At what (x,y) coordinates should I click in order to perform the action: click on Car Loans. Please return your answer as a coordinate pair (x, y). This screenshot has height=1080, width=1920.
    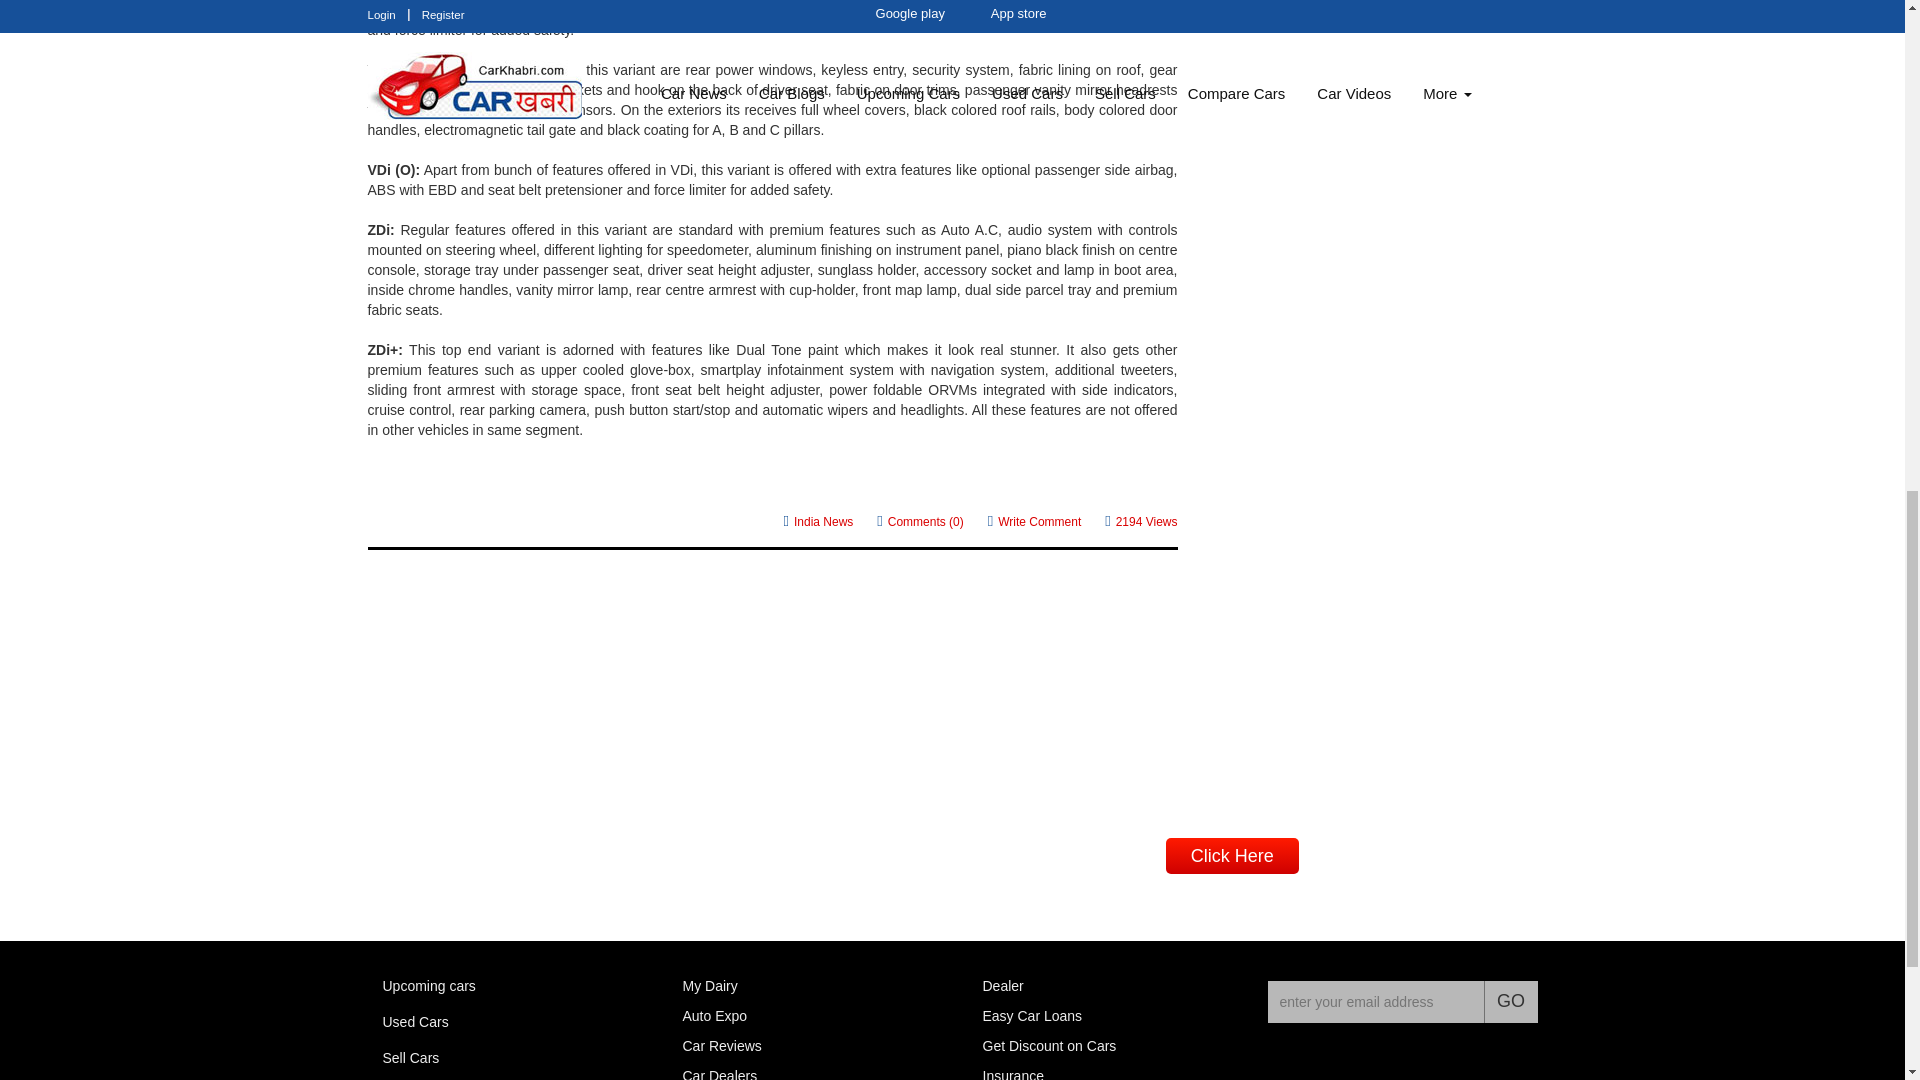
    Looking at the image, I should click on (1032, 1015).